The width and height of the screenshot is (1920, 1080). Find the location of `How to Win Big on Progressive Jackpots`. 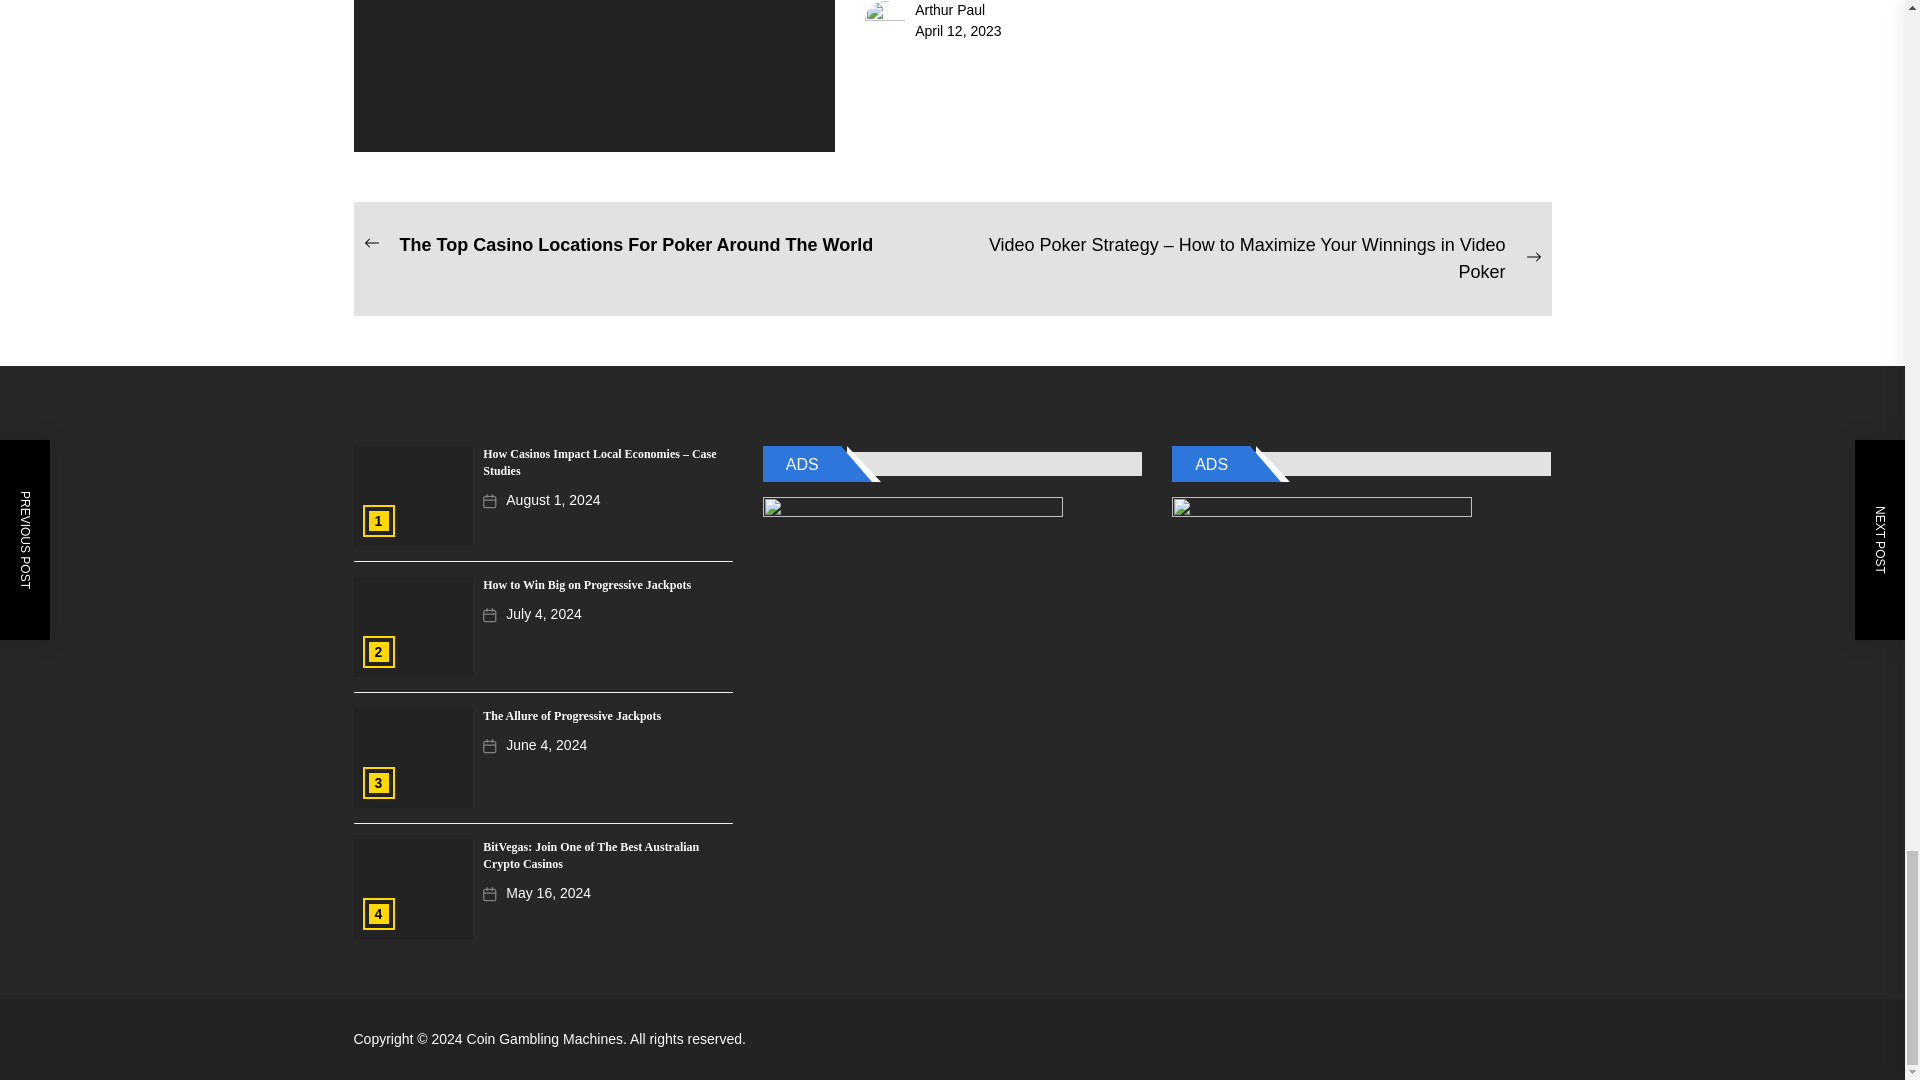

How to Win Big on Progressive Jackpots is located at coordinates (587, 584).